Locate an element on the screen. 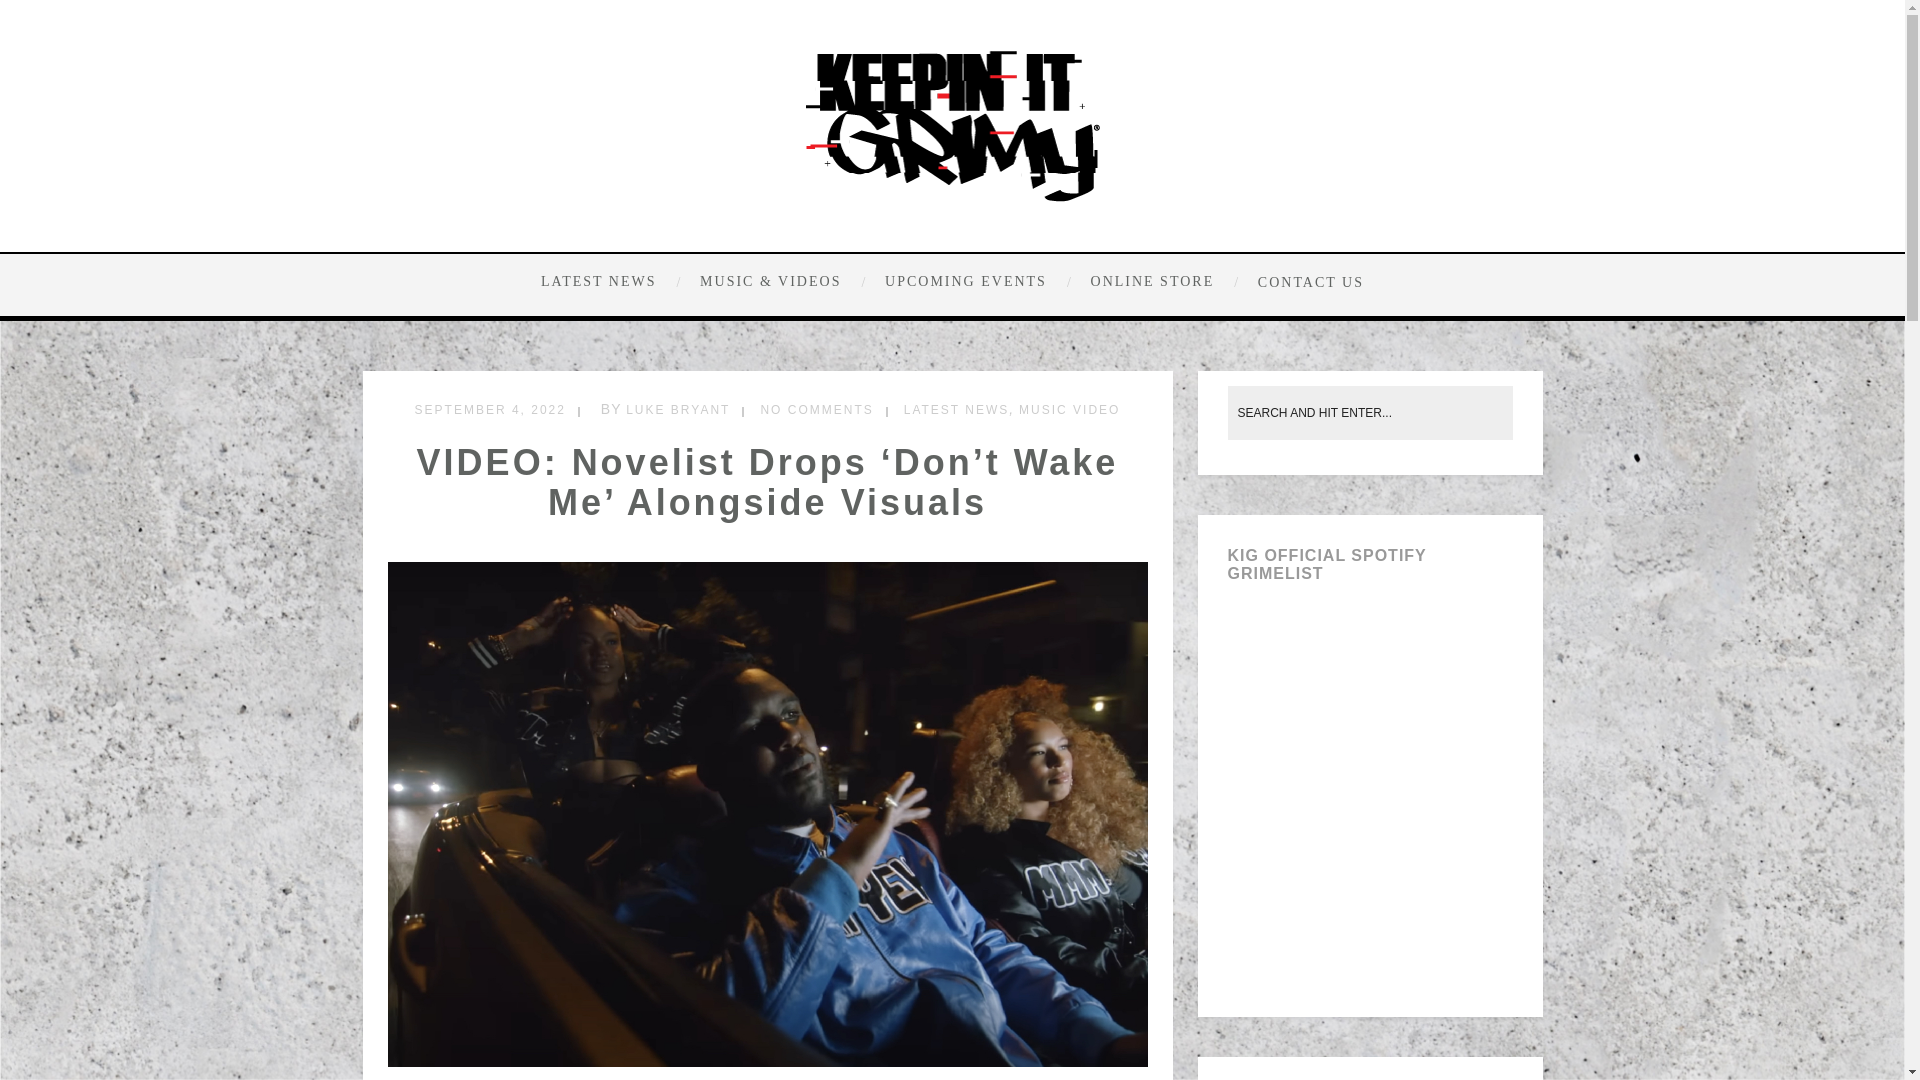 This screenshot has height=1080, width=1920. ONLINE STORE is located at coordinates (1162, 282).